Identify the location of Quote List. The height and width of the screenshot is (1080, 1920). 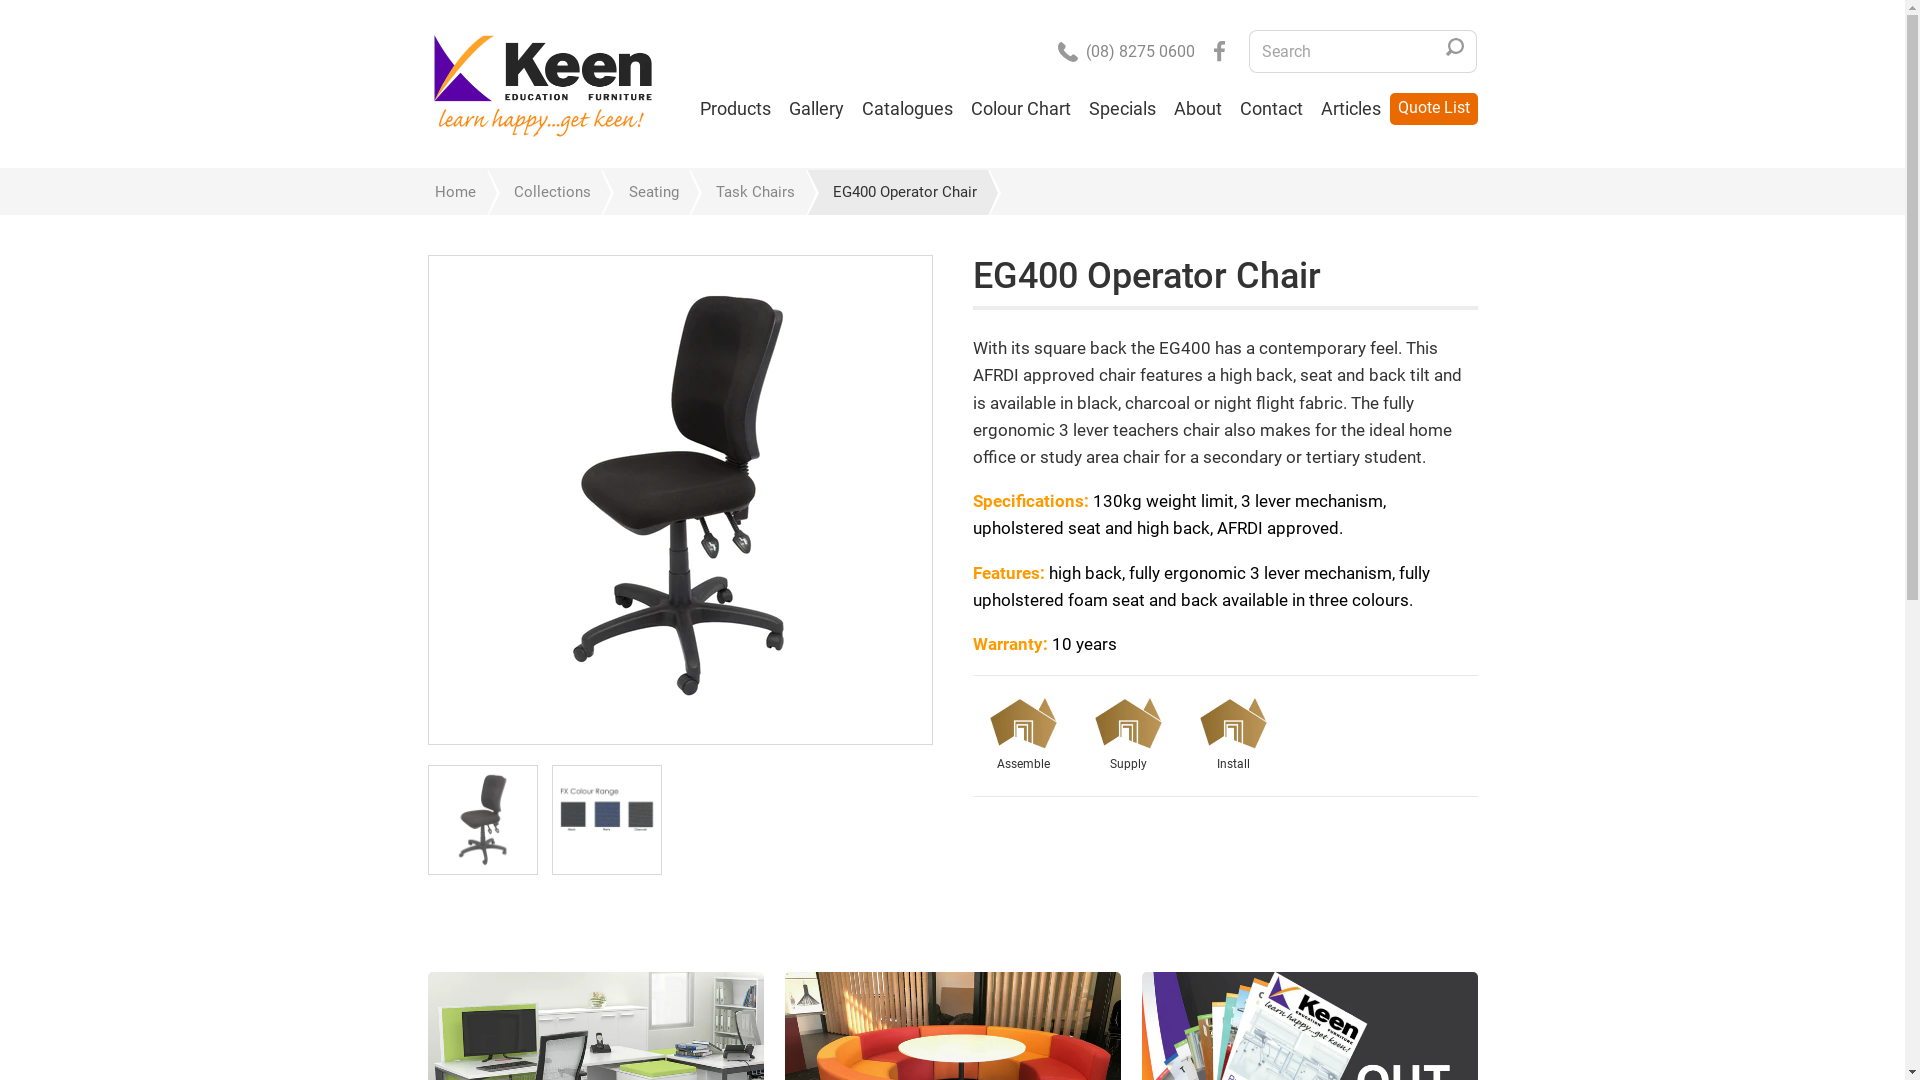
(1434, 109).